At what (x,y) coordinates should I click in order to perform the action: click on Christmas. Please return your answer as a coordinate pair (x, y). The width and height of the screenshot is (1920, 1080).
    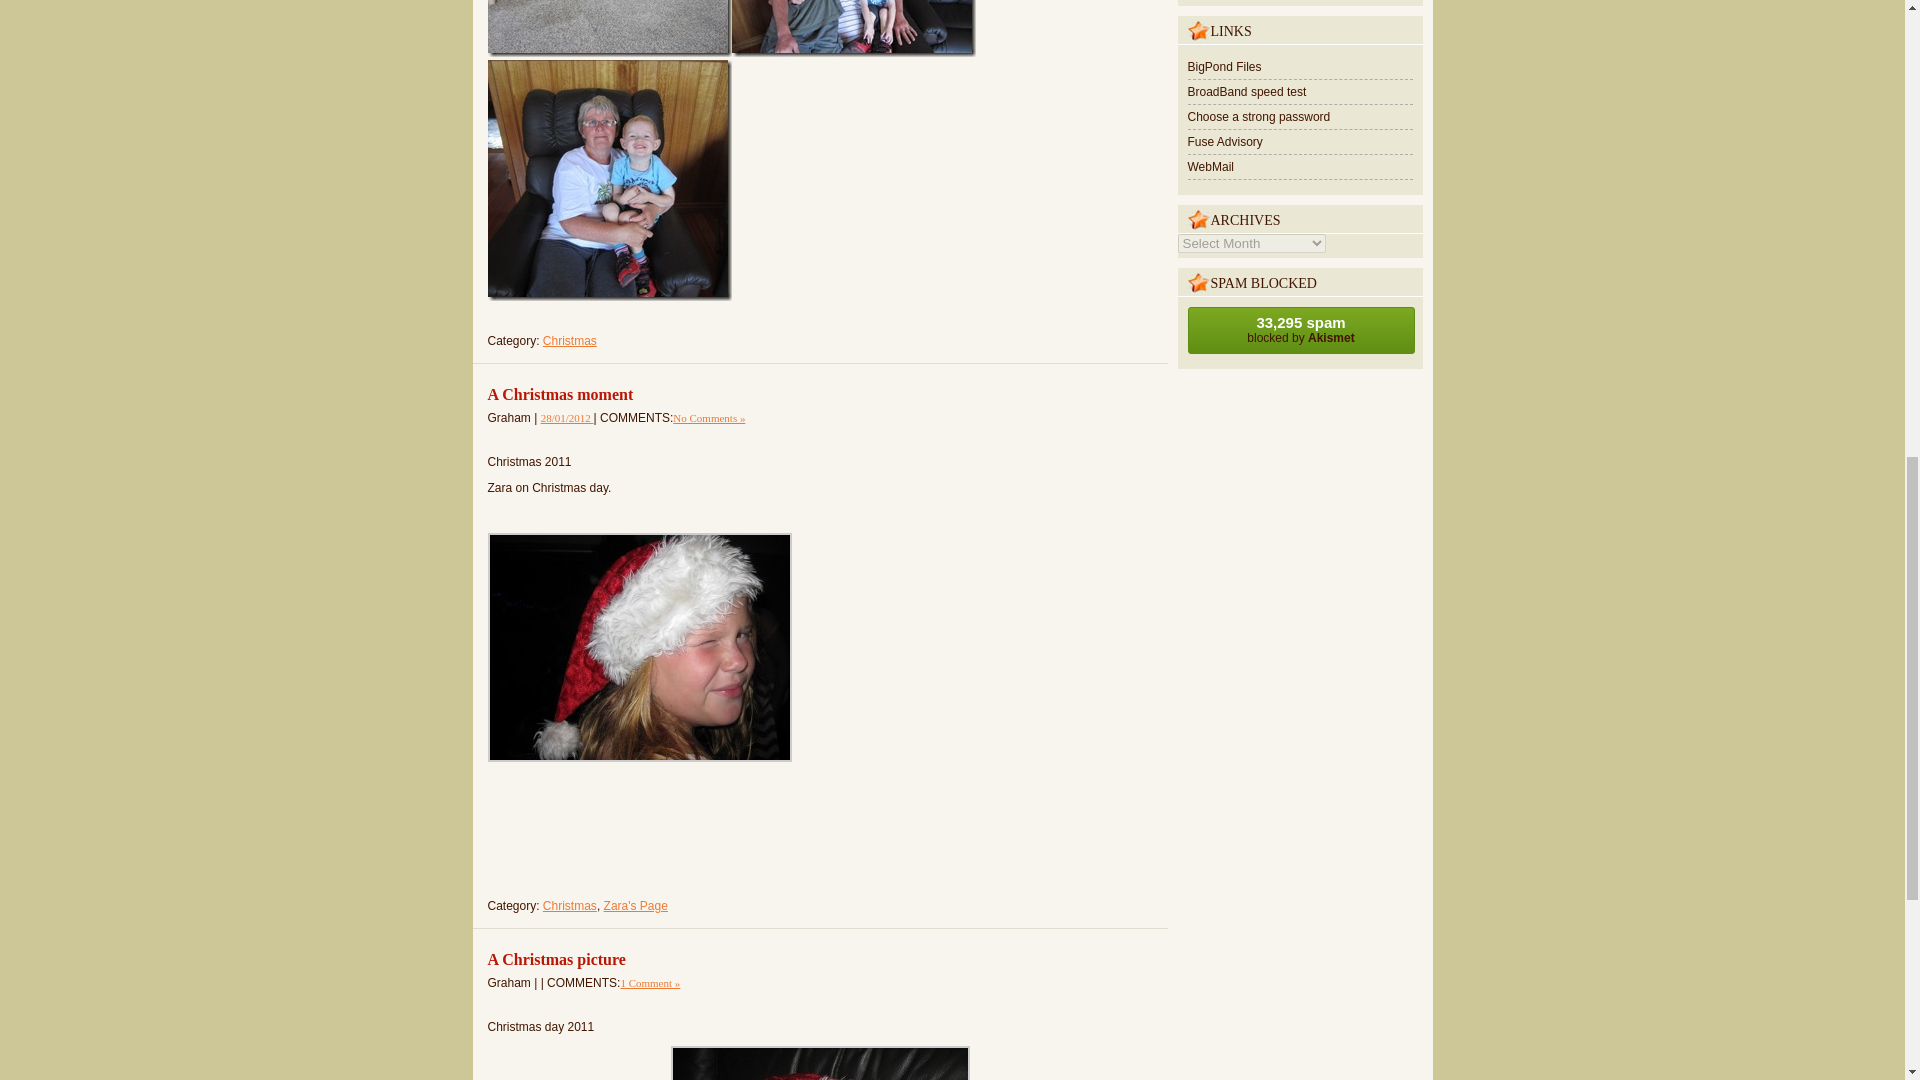
    Looking at the image, I should click on (570, 340).